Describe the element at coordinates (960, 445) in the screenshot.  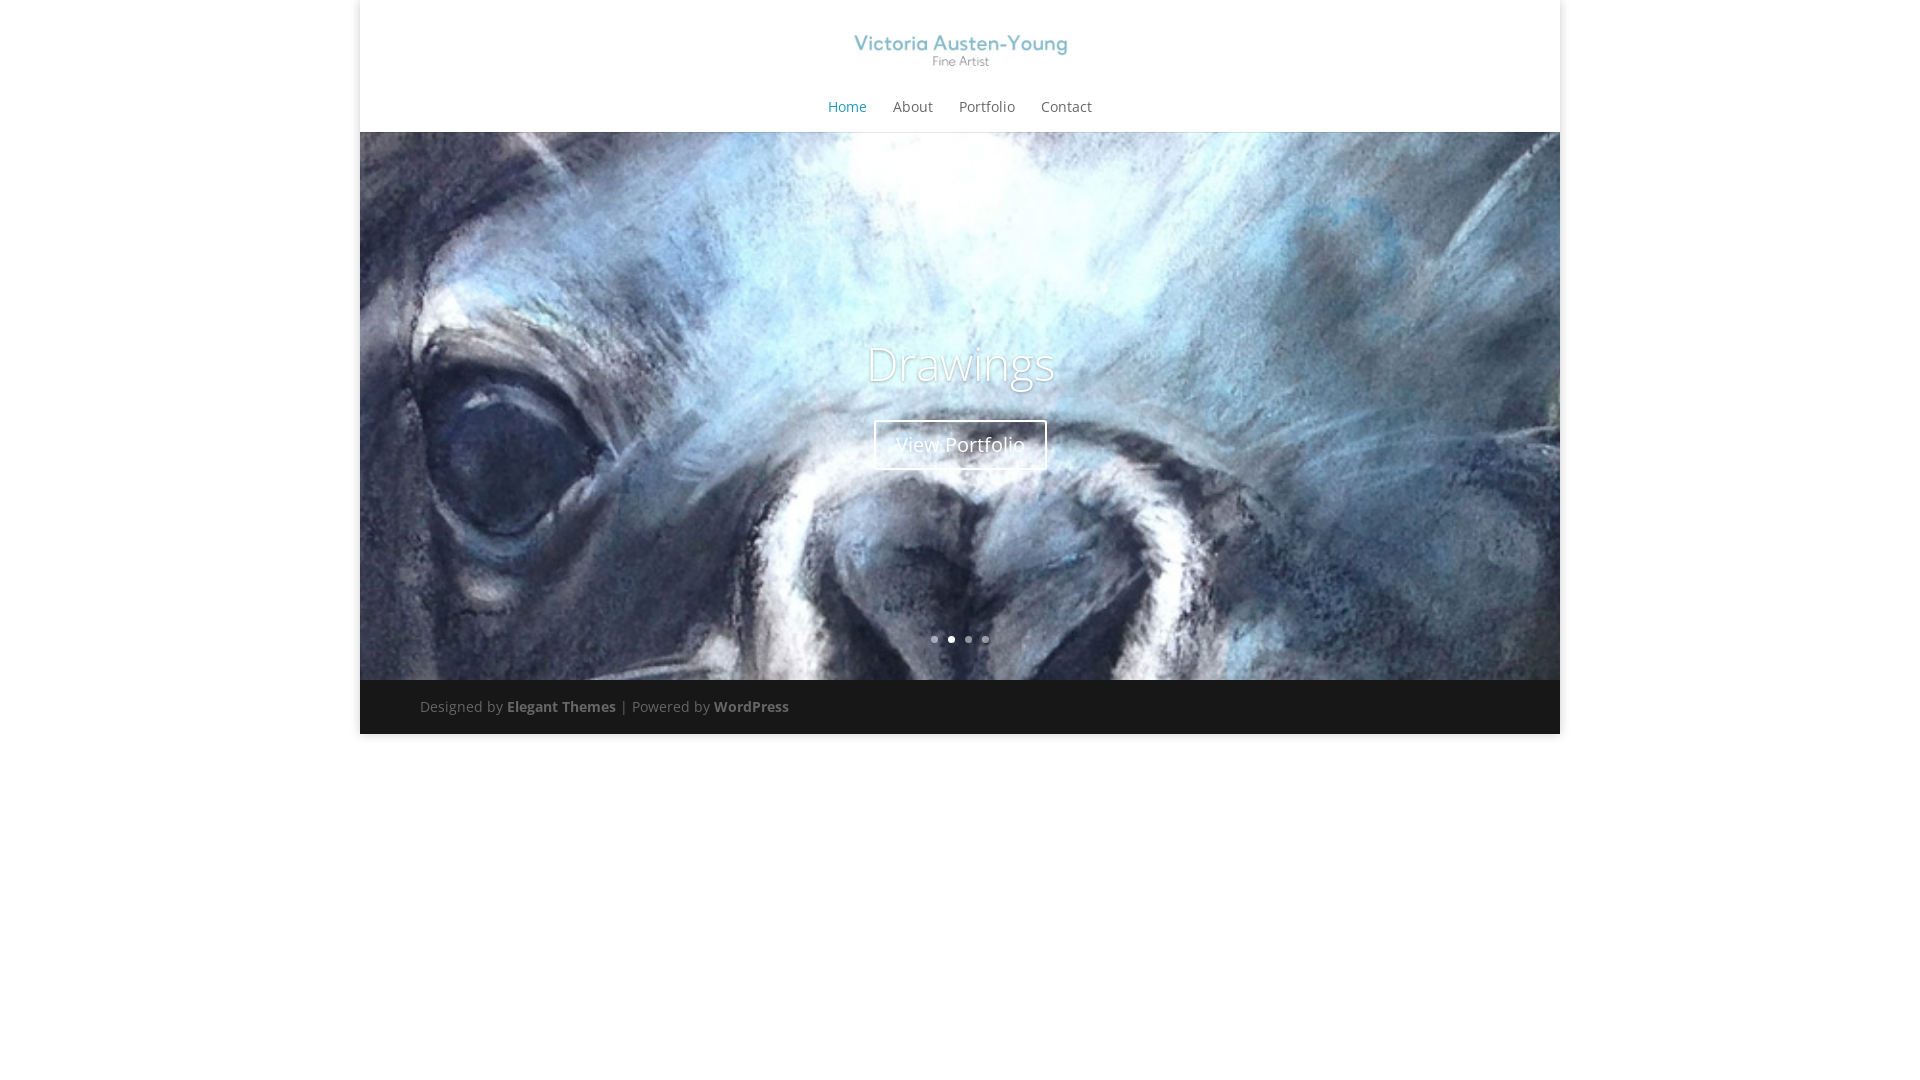
I see `View Portfolio` at that location.